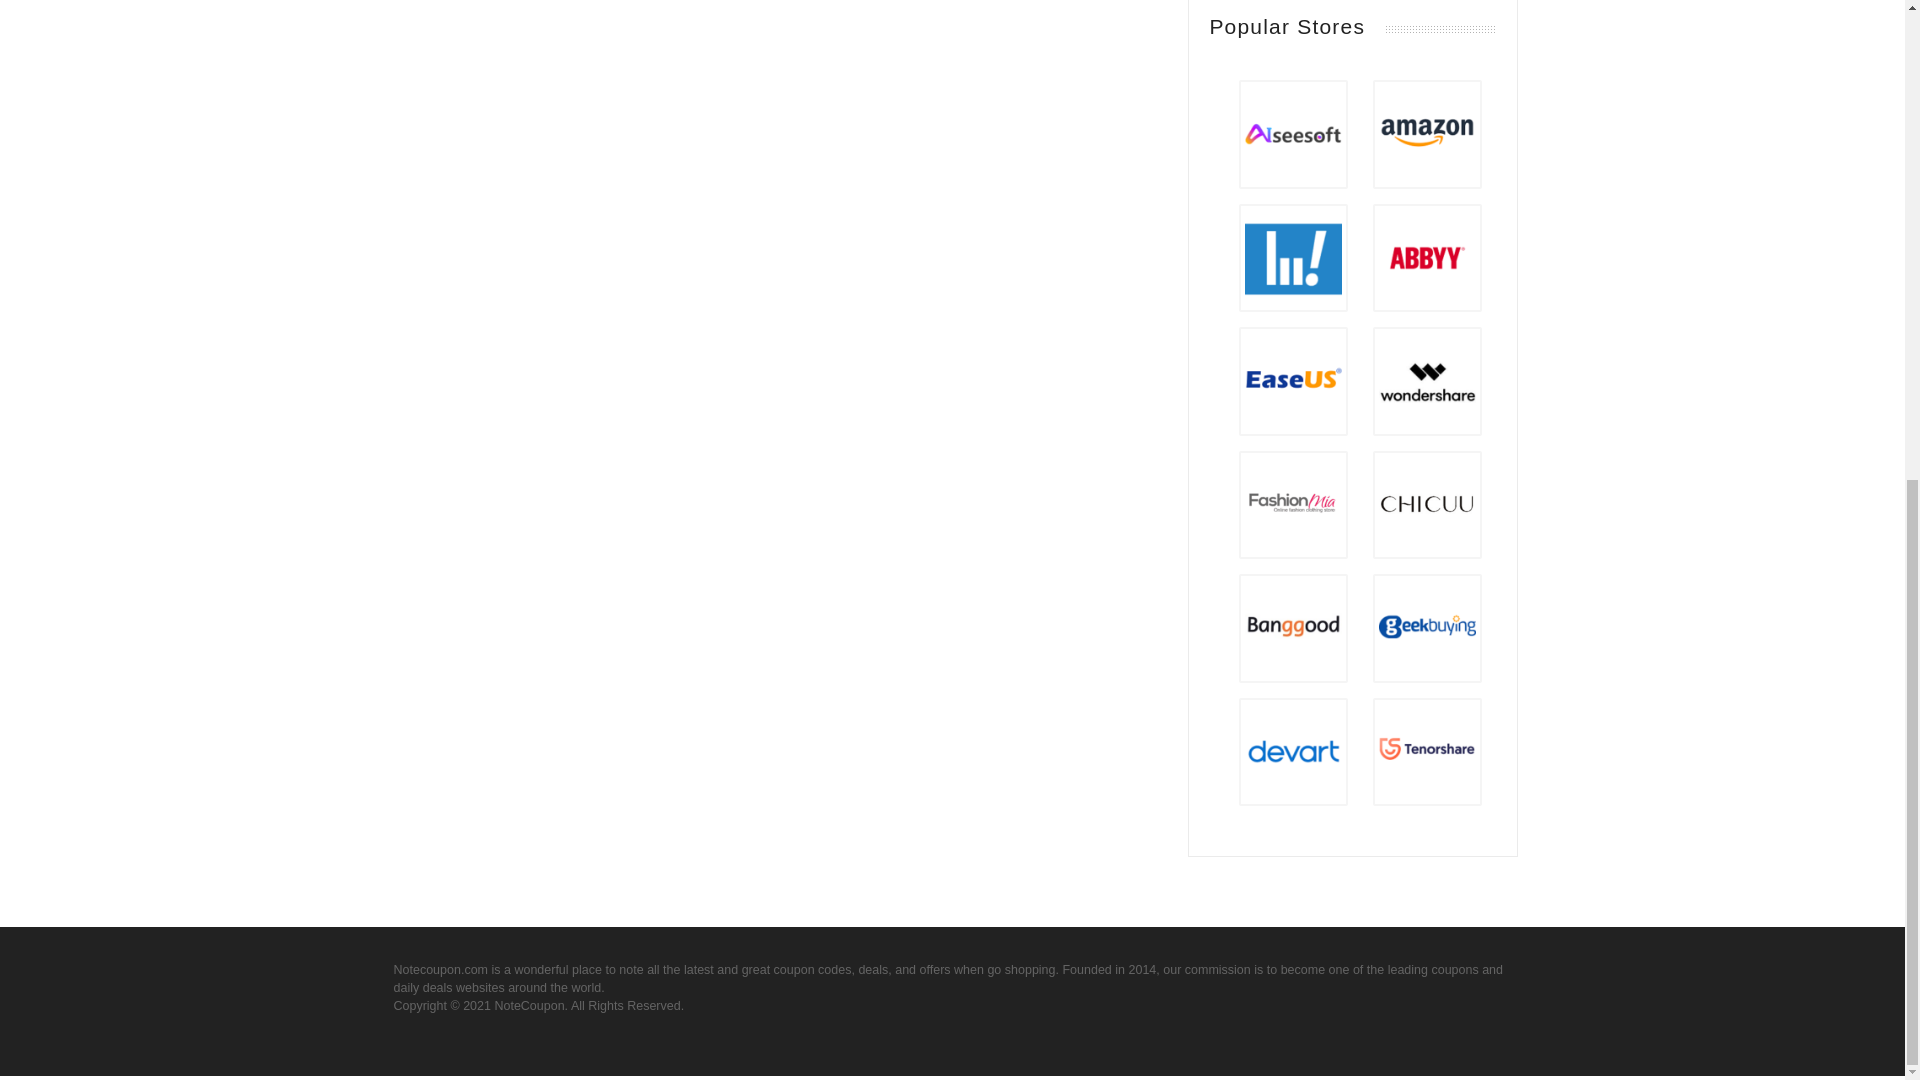 The width and height of the screenshot is (1920, 1080). I want to click on aiseesoft coupon code, so click(1293, 134).